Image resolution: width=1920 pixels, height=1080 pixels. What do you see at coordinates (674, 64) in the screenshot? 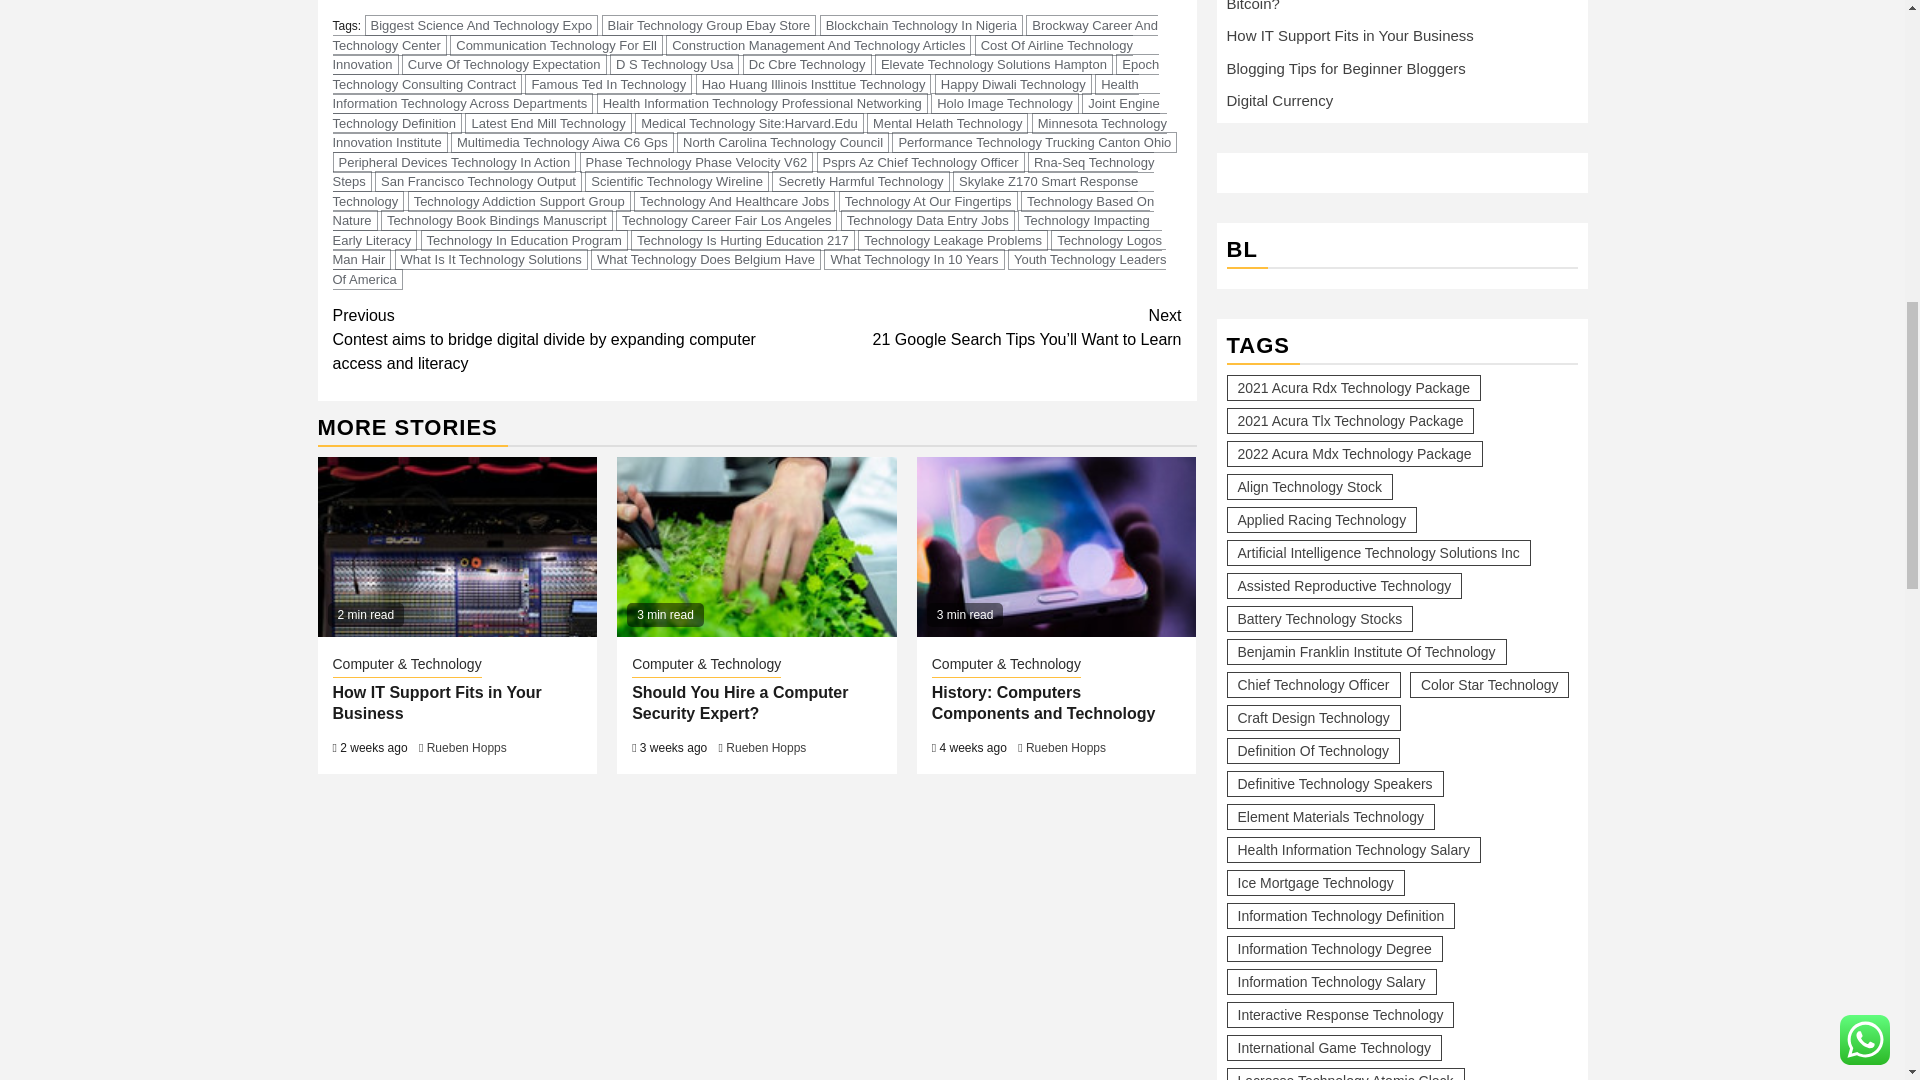
I see `D S Technology Usa` at bounding box center [674, 64].